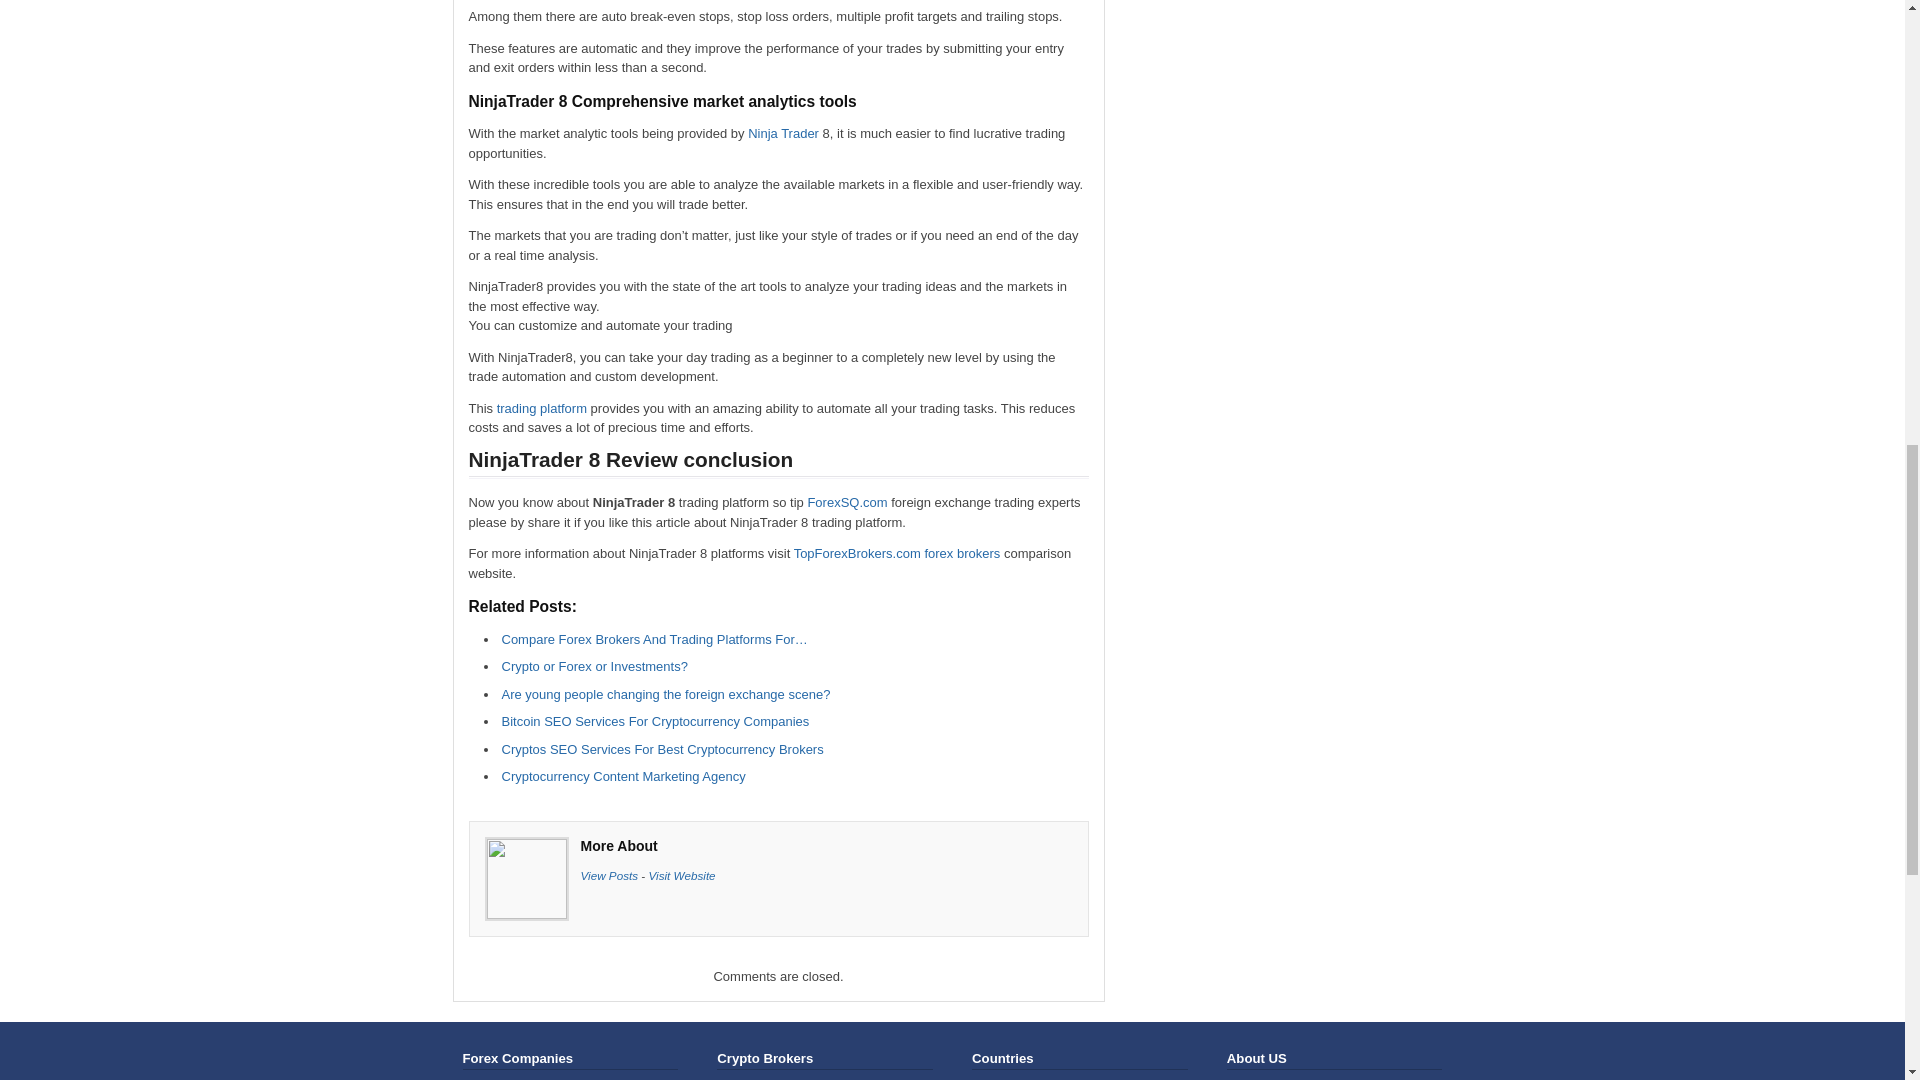 The height and width of the screenshot is (1080, 1920). What do you see at coordinates (608, 876) in the screenshot?
I see `View Posts` at bounding box center [608, 876].